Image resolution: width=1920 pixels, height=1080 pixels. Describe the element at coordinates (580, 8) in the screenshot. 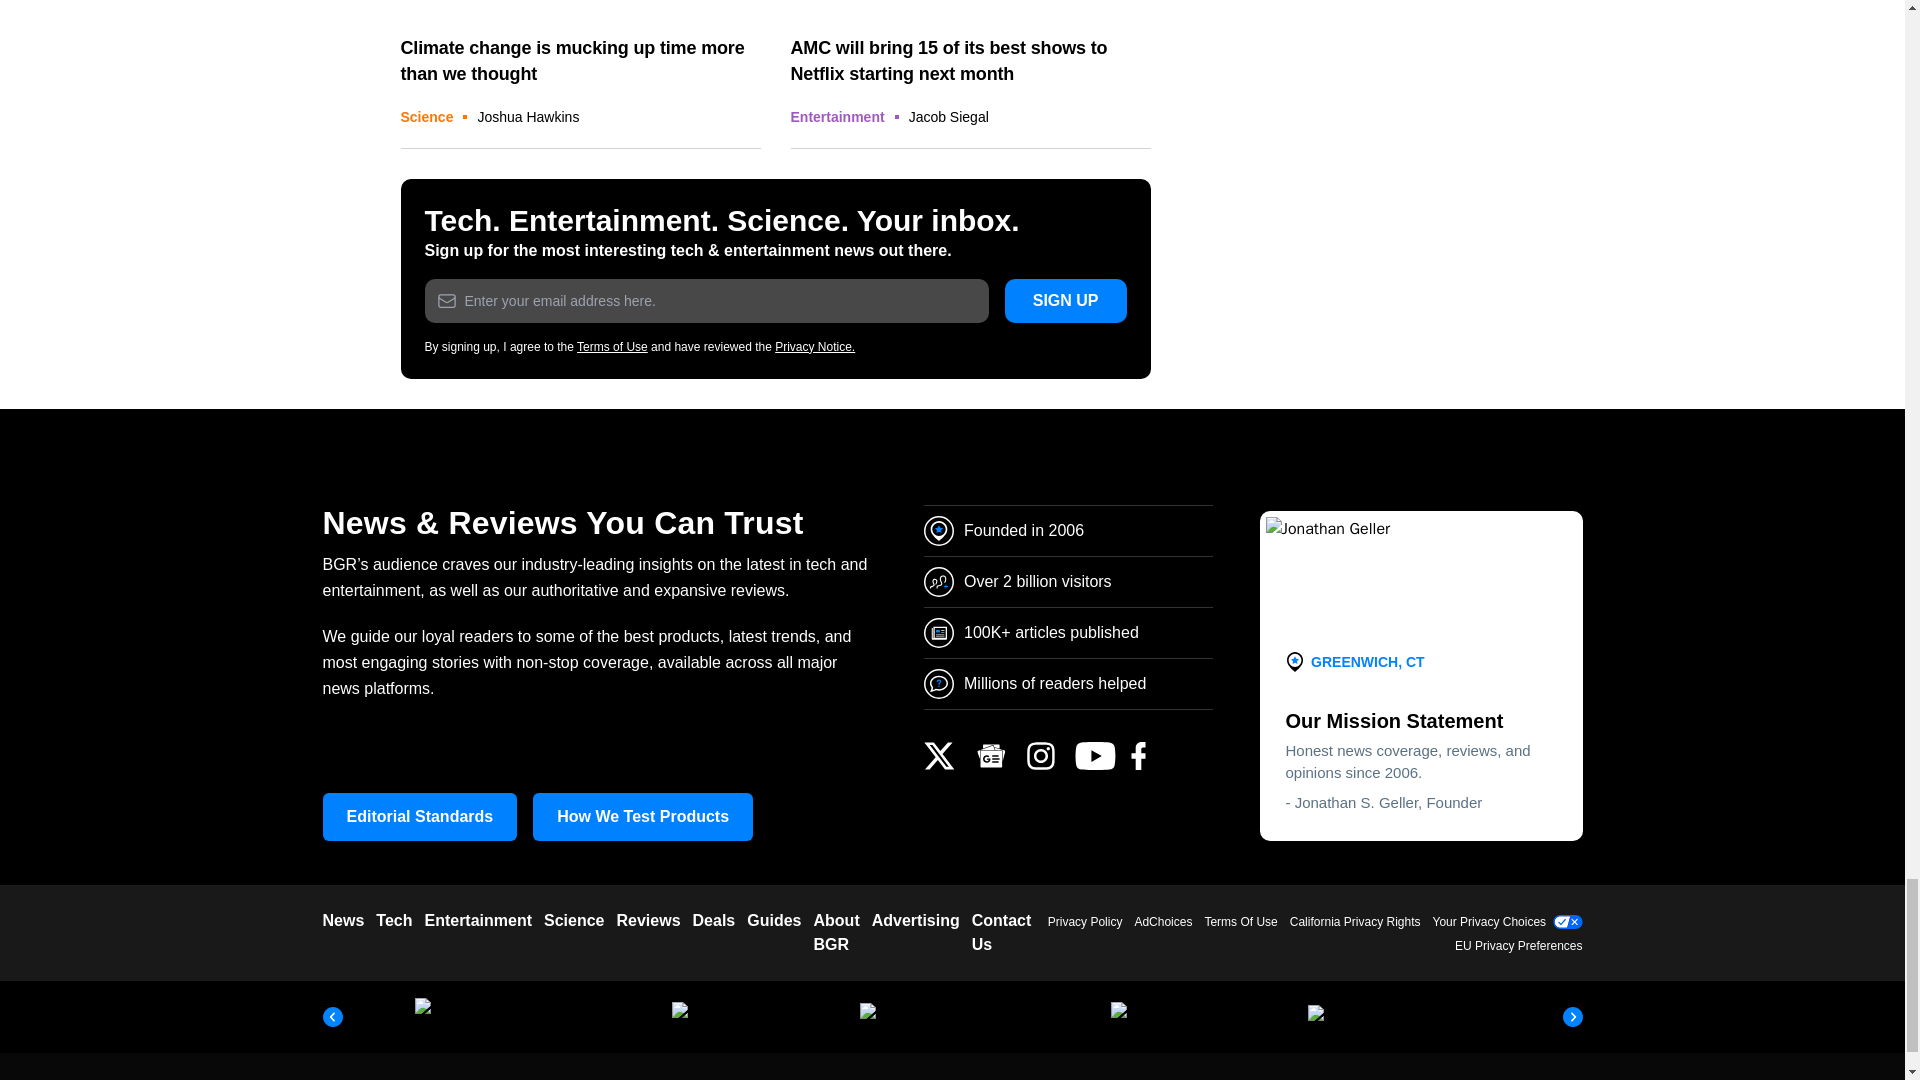

I see `climate change effect on time` at that location.